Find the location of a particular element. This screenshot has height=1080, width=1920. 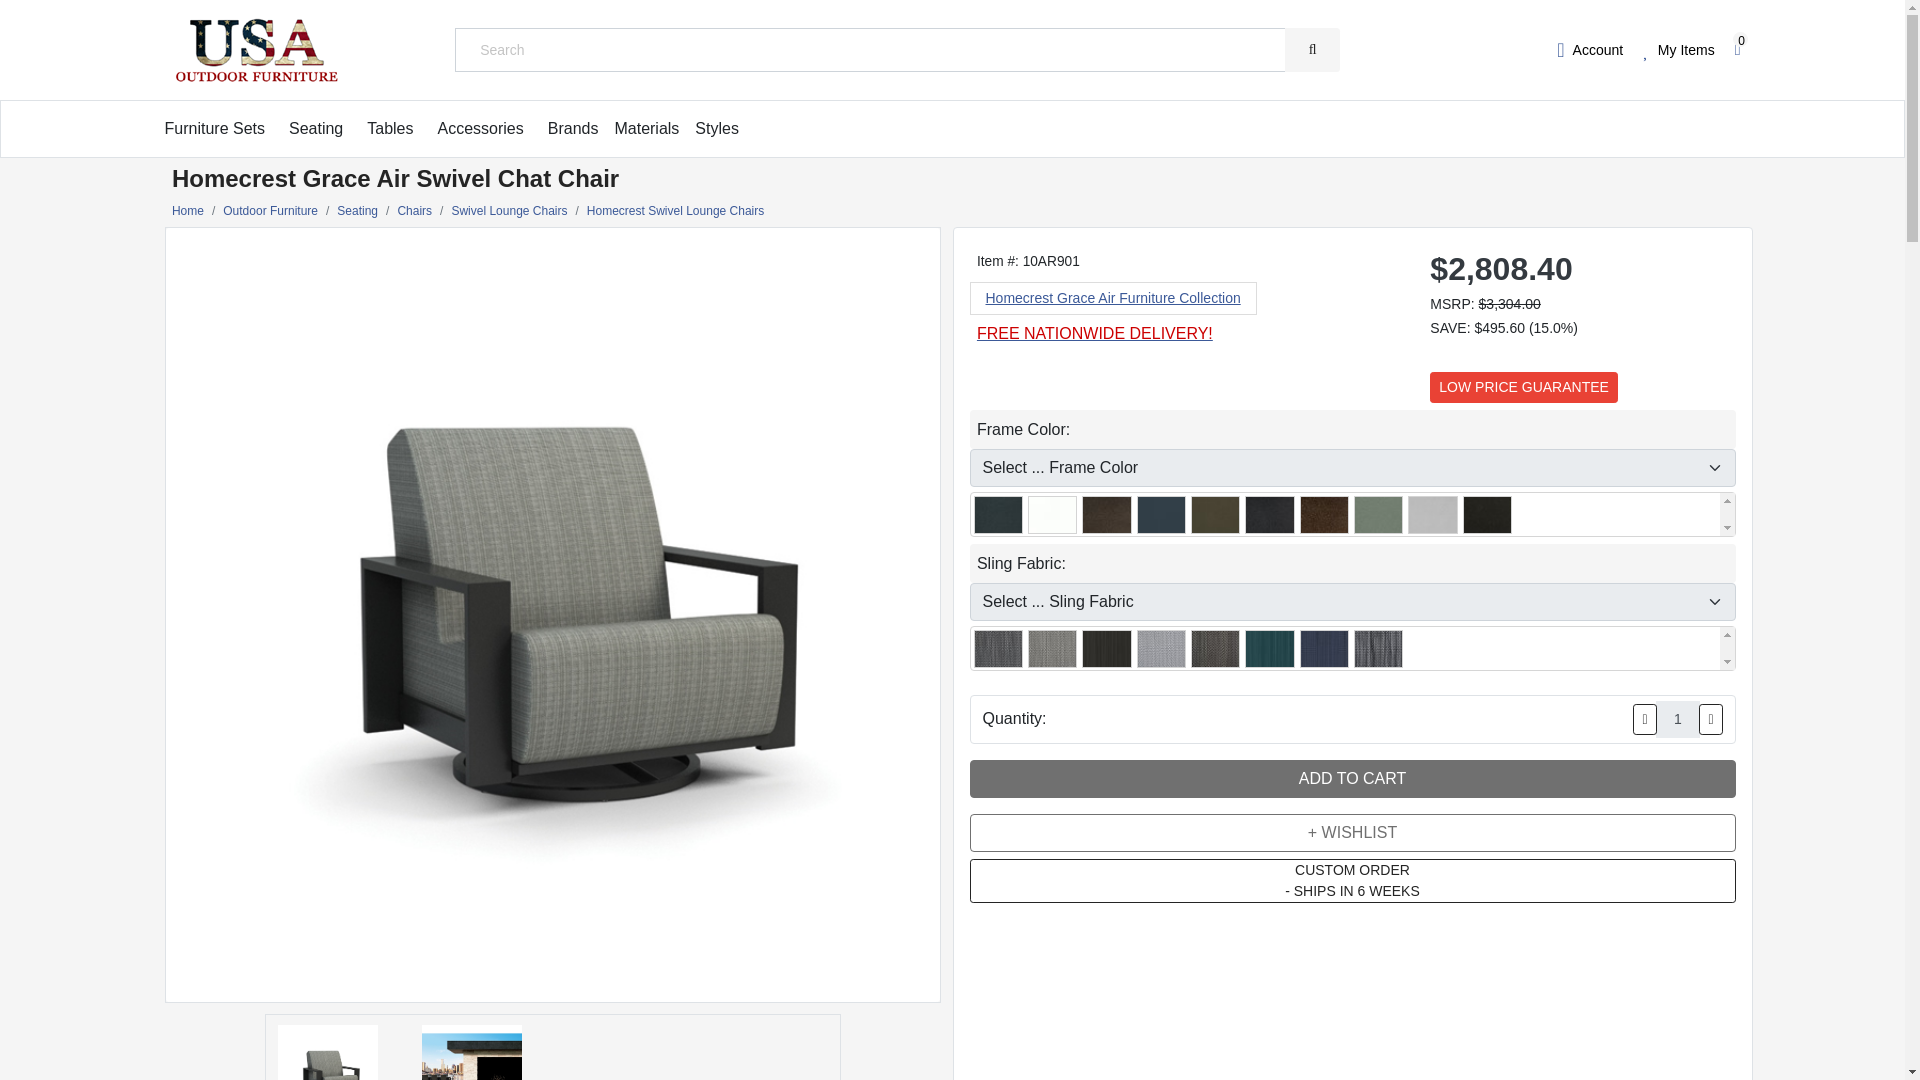

1 is located at coordinates (1678, 718).